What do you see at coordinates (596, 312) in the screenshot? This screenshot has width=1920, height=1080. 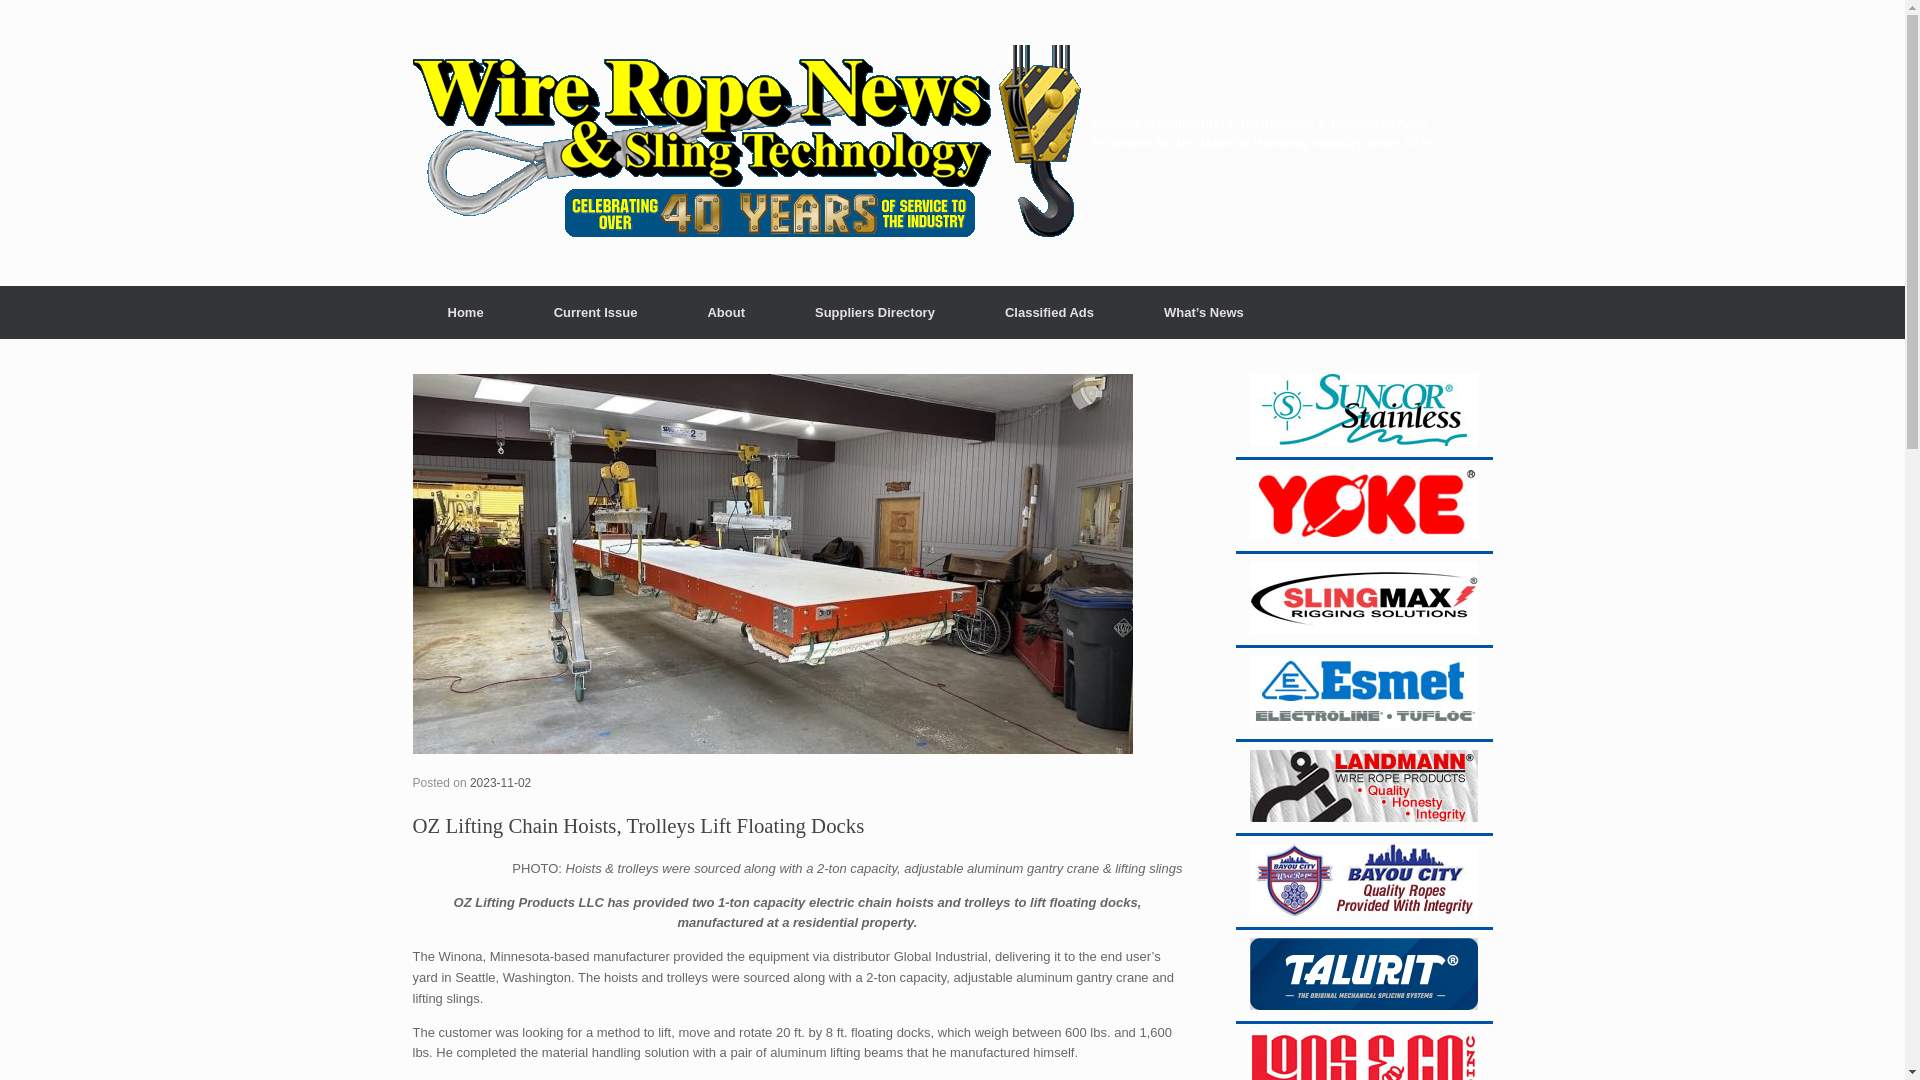 I see `Current Issue` at bounding box center [596, 312].